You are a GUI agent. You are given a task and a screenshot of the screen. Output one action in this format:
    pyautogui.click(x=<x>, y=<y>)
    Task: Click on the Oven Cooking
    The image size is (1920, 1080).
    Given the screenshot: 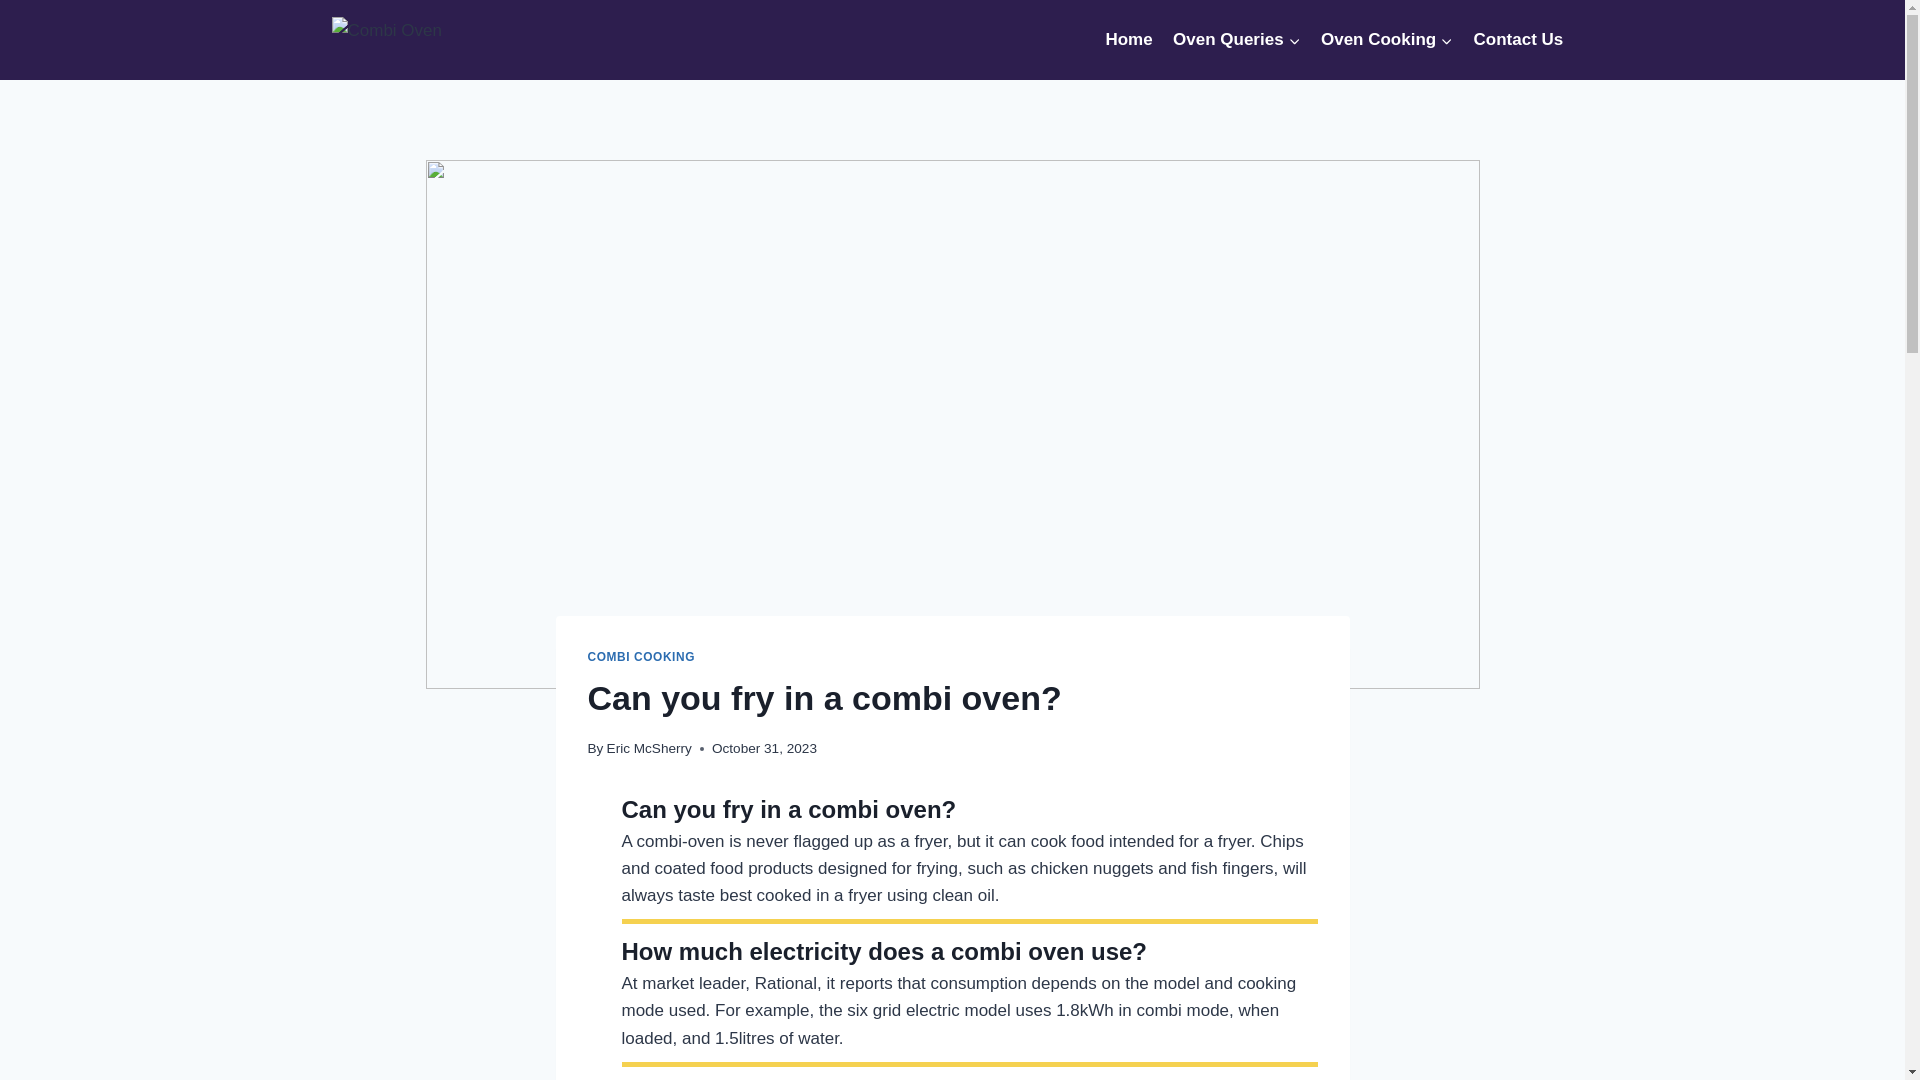 What is the action you would take?
    pyautogui.click(x=1387, y=40)
    